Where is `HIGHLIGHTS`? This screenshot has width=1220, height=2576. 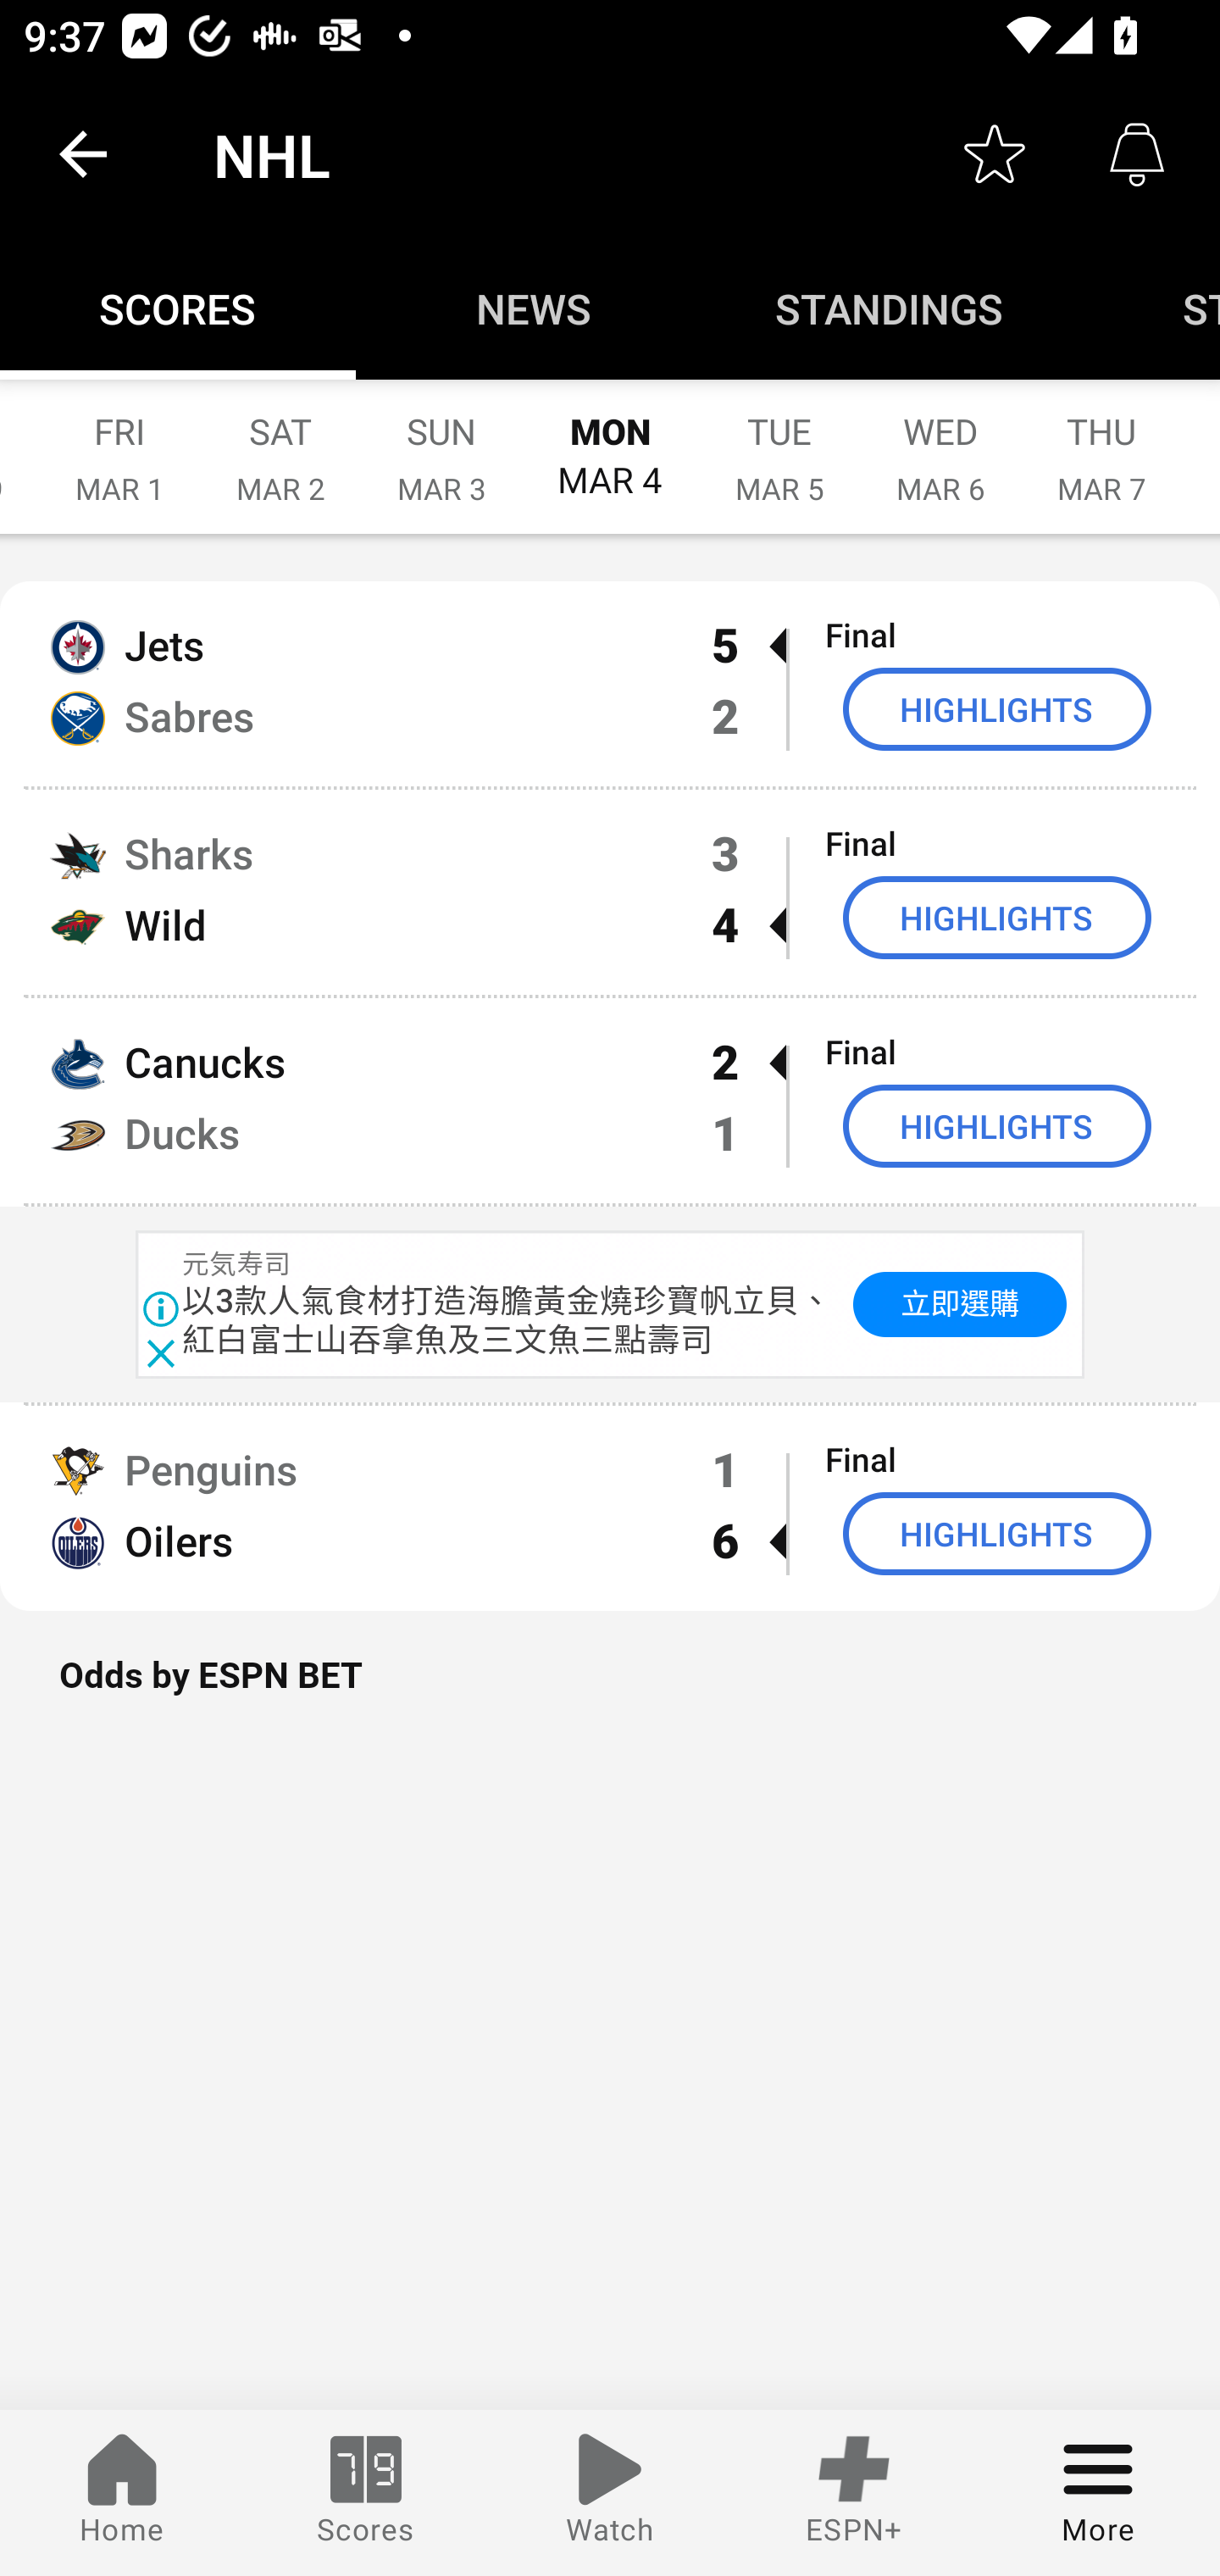
HIGHLIGHTS is located at coordinates (997, 917).